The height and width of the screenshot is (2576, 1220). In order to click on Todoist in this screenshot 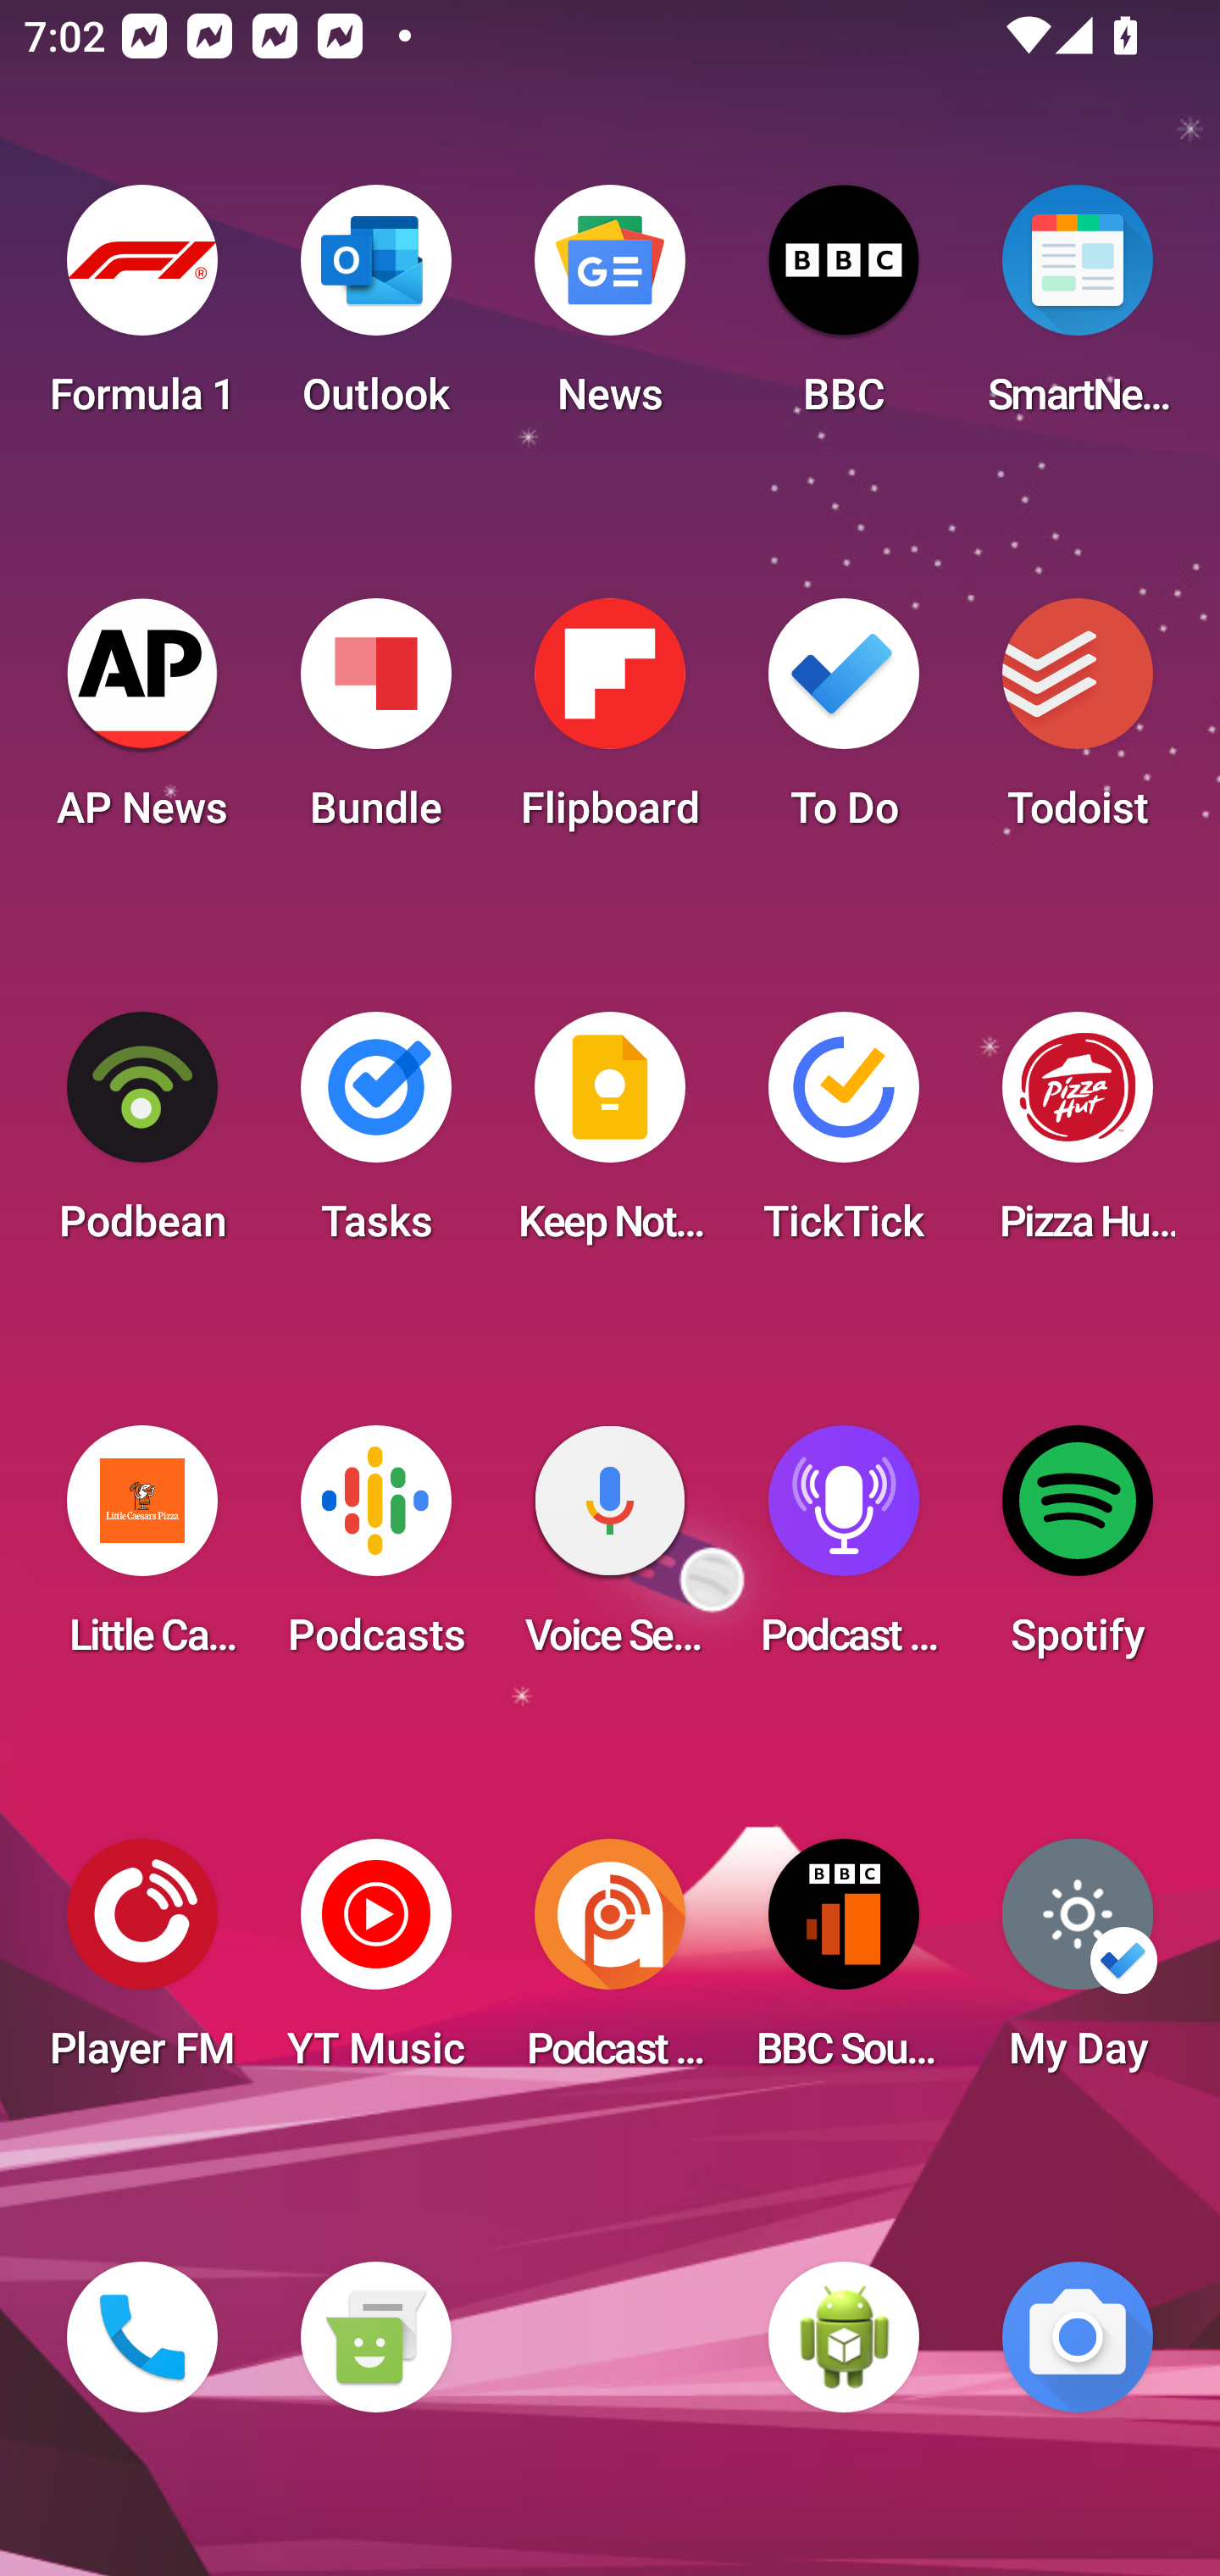, I will do `click(1078, 724)`.